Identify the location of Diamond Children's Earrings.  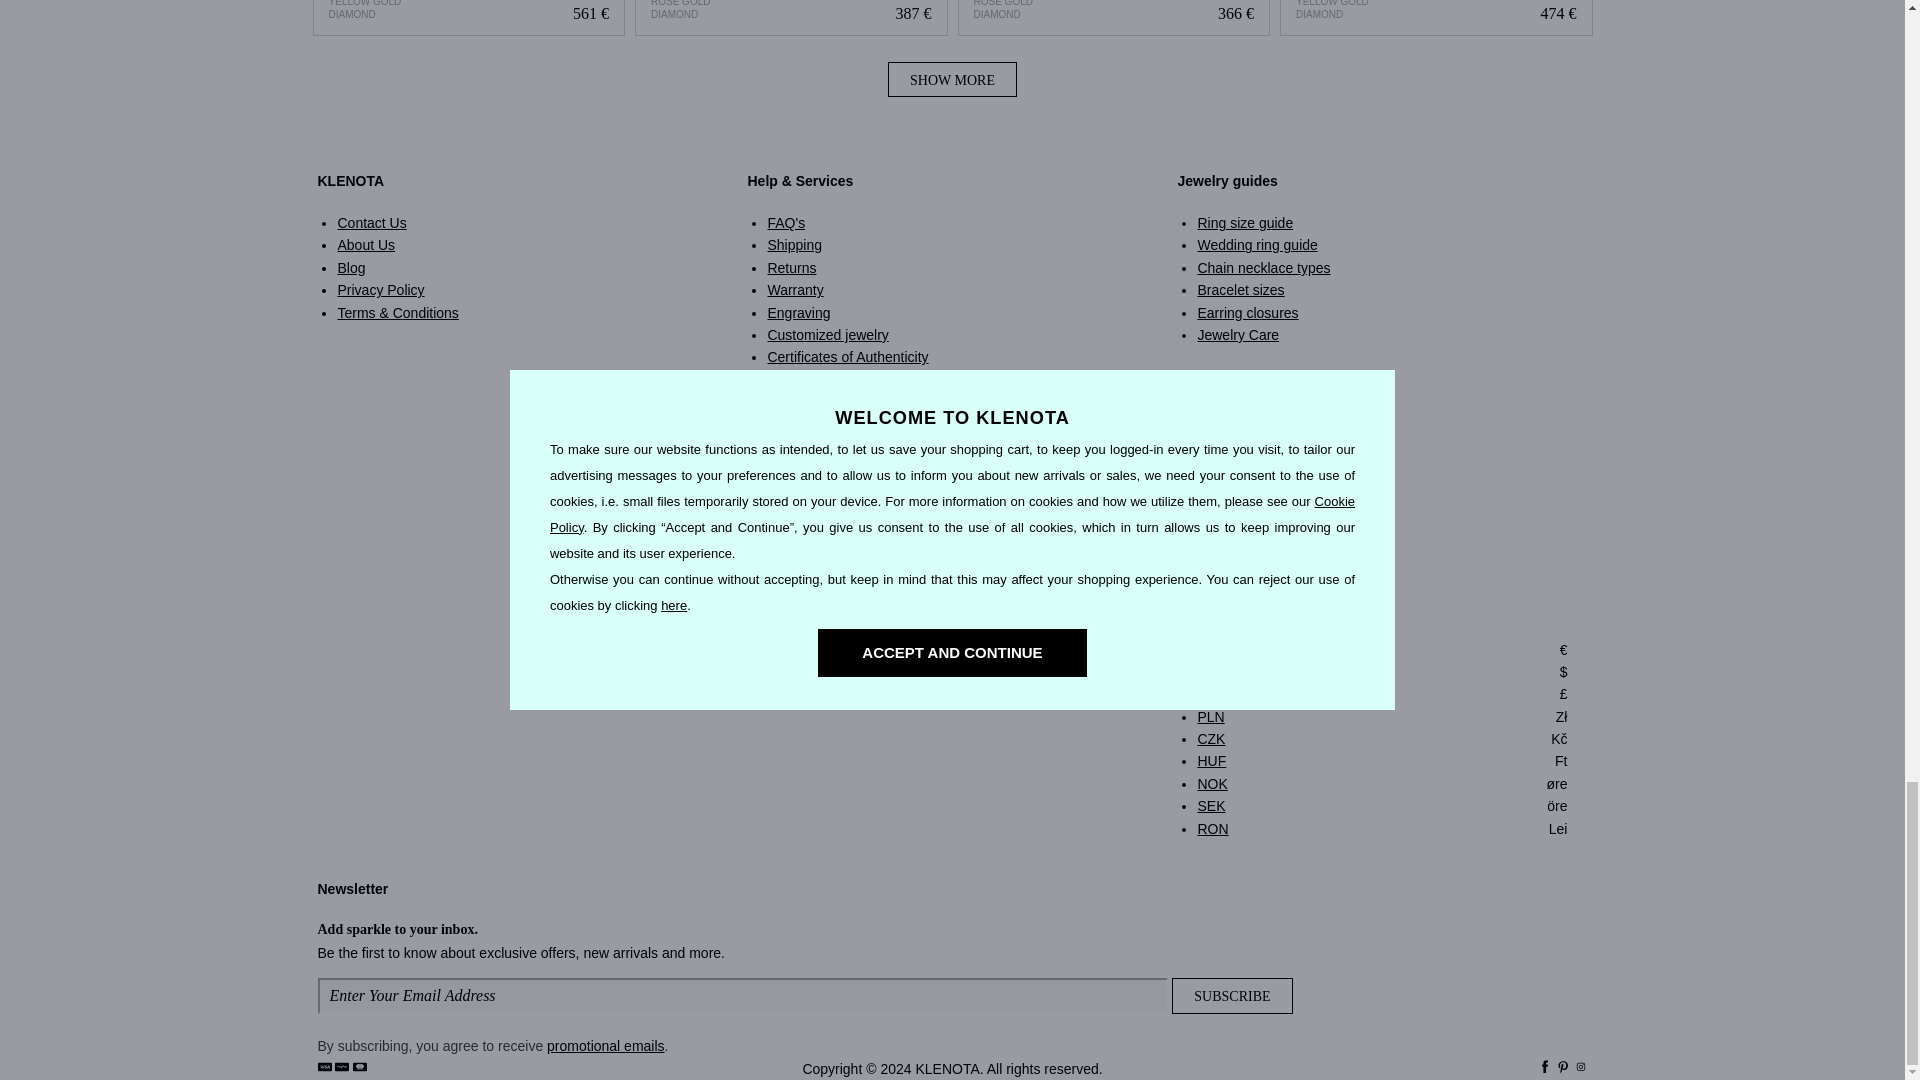
(468, 18).